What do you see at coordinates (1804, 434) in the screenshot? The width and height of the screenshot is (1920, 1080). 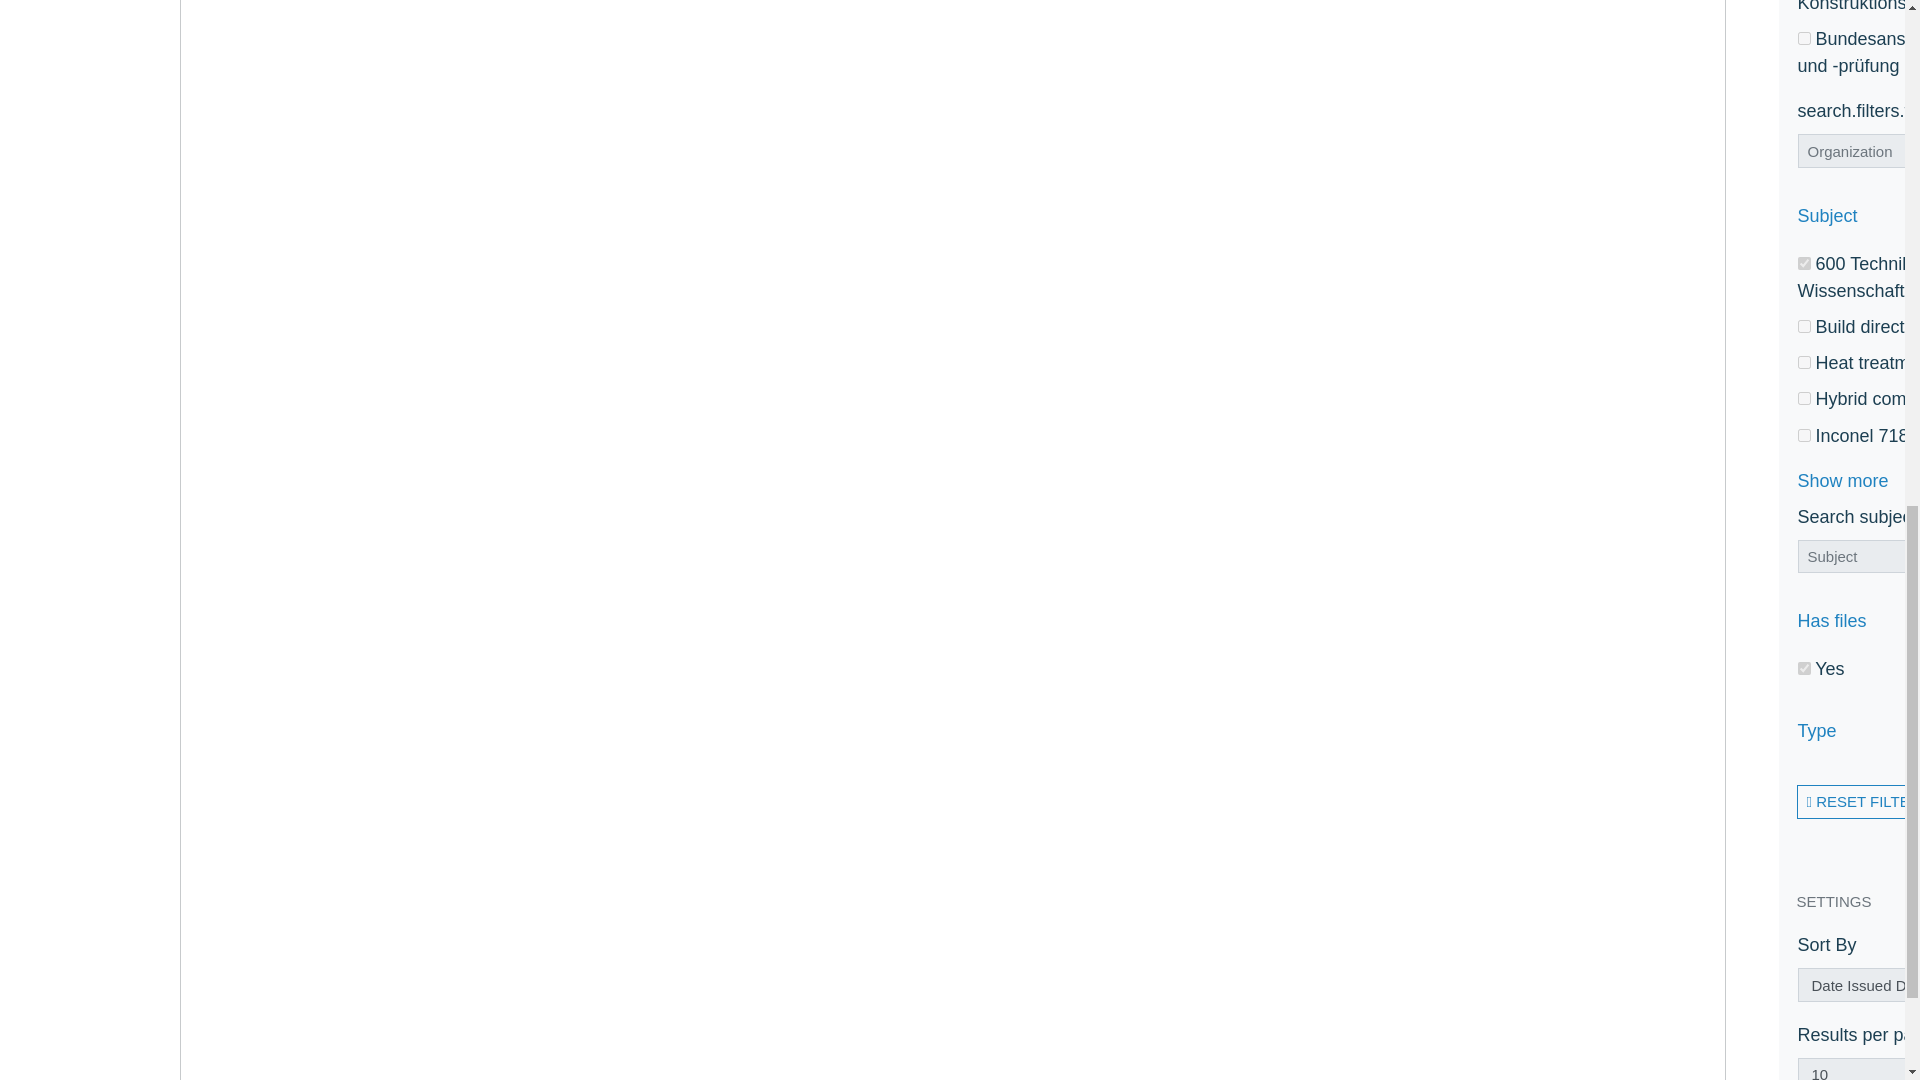 I see `on` at bounding box center [1804, 434].